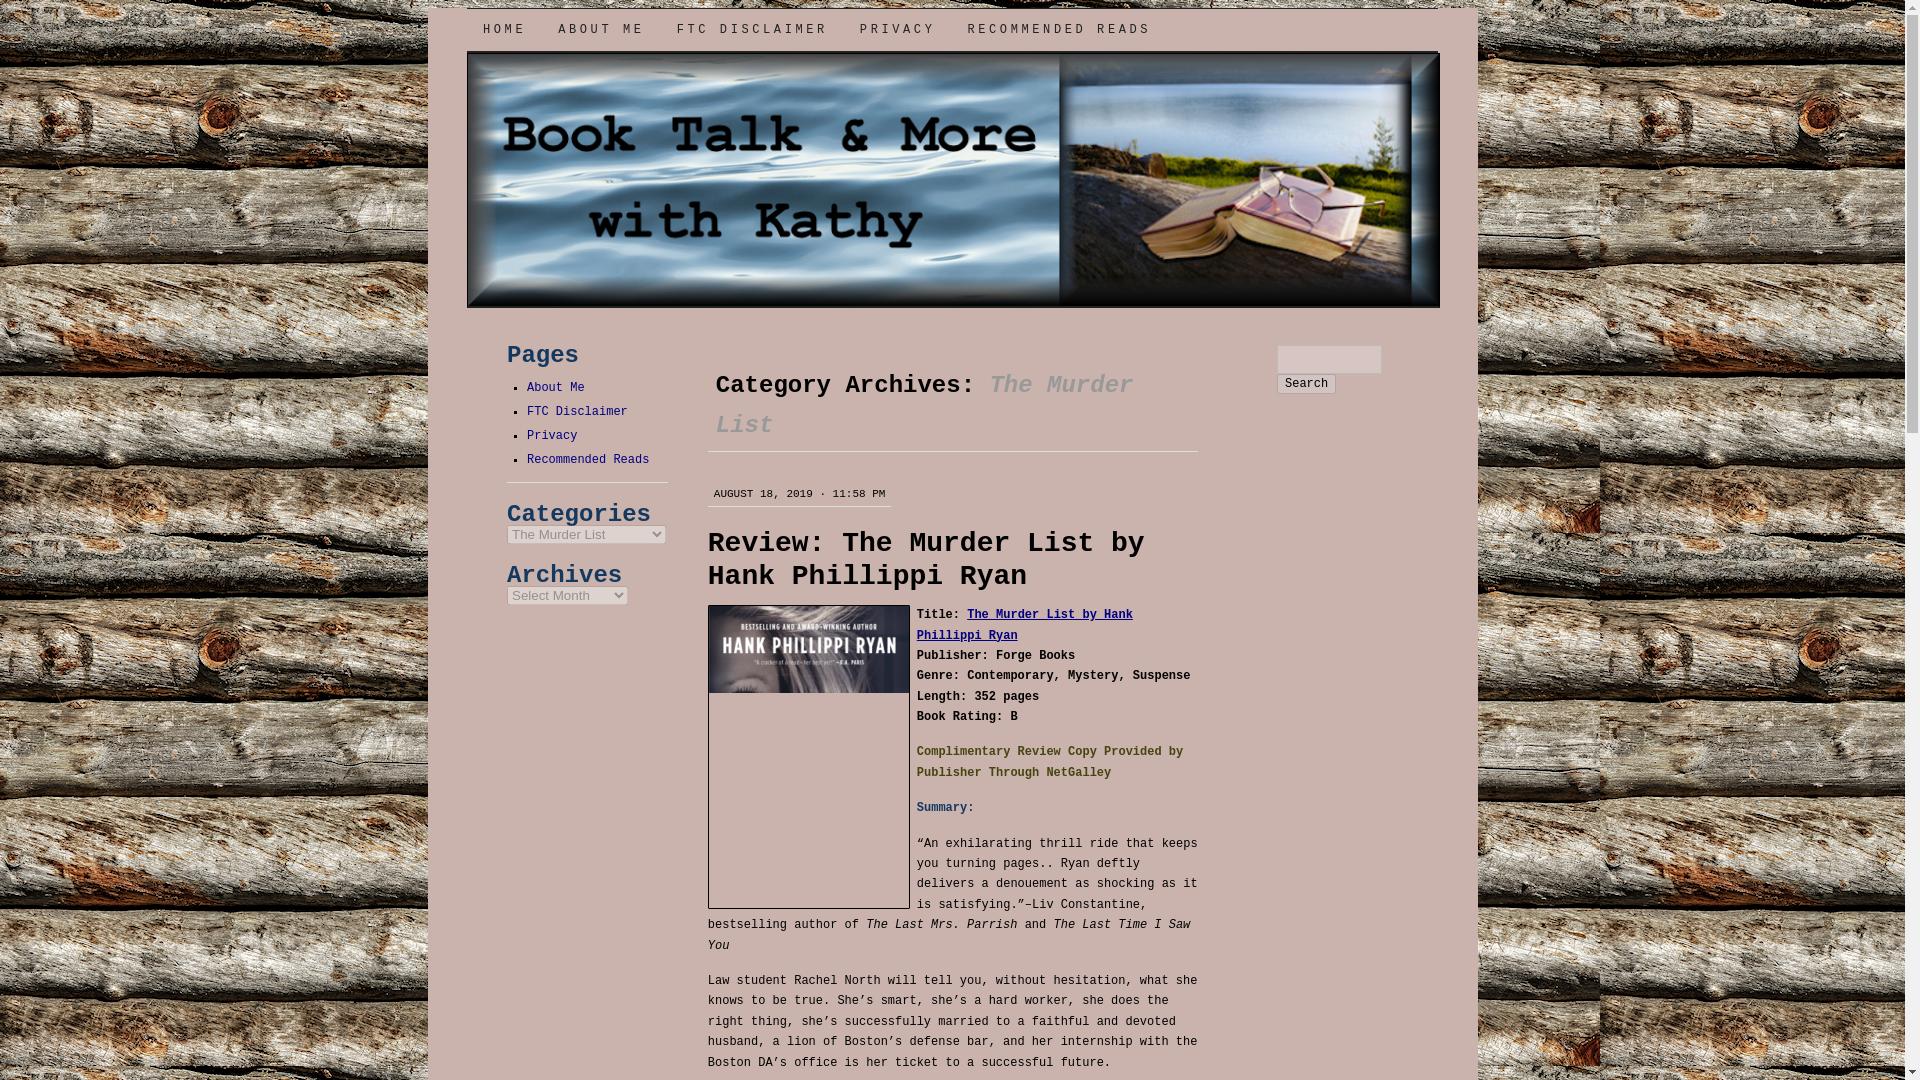  Describe the element at coordinates (1058, 29) in the screenshot. I see `RECOMMENDED READS` at that location.